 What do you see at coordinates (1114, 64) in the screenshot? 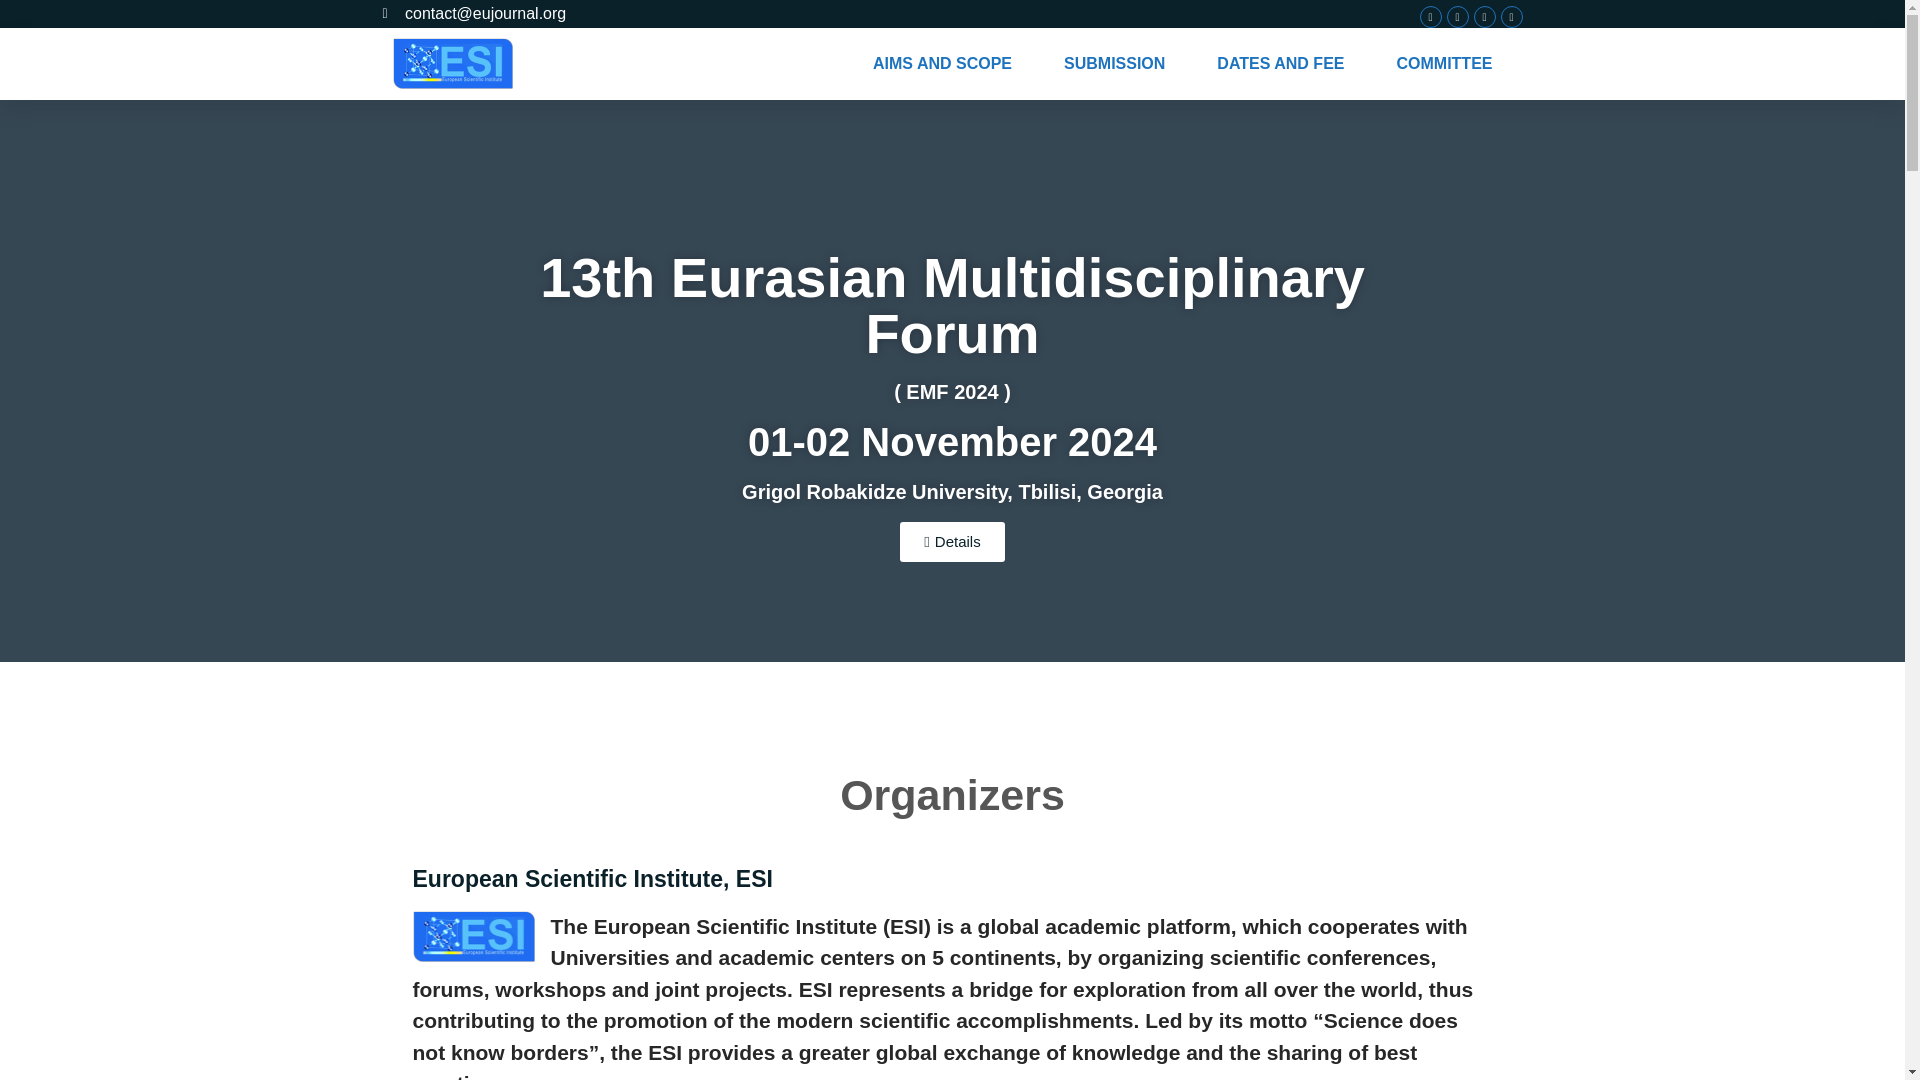
I see `SUBMISSION` at bounding box center [1114, 64].